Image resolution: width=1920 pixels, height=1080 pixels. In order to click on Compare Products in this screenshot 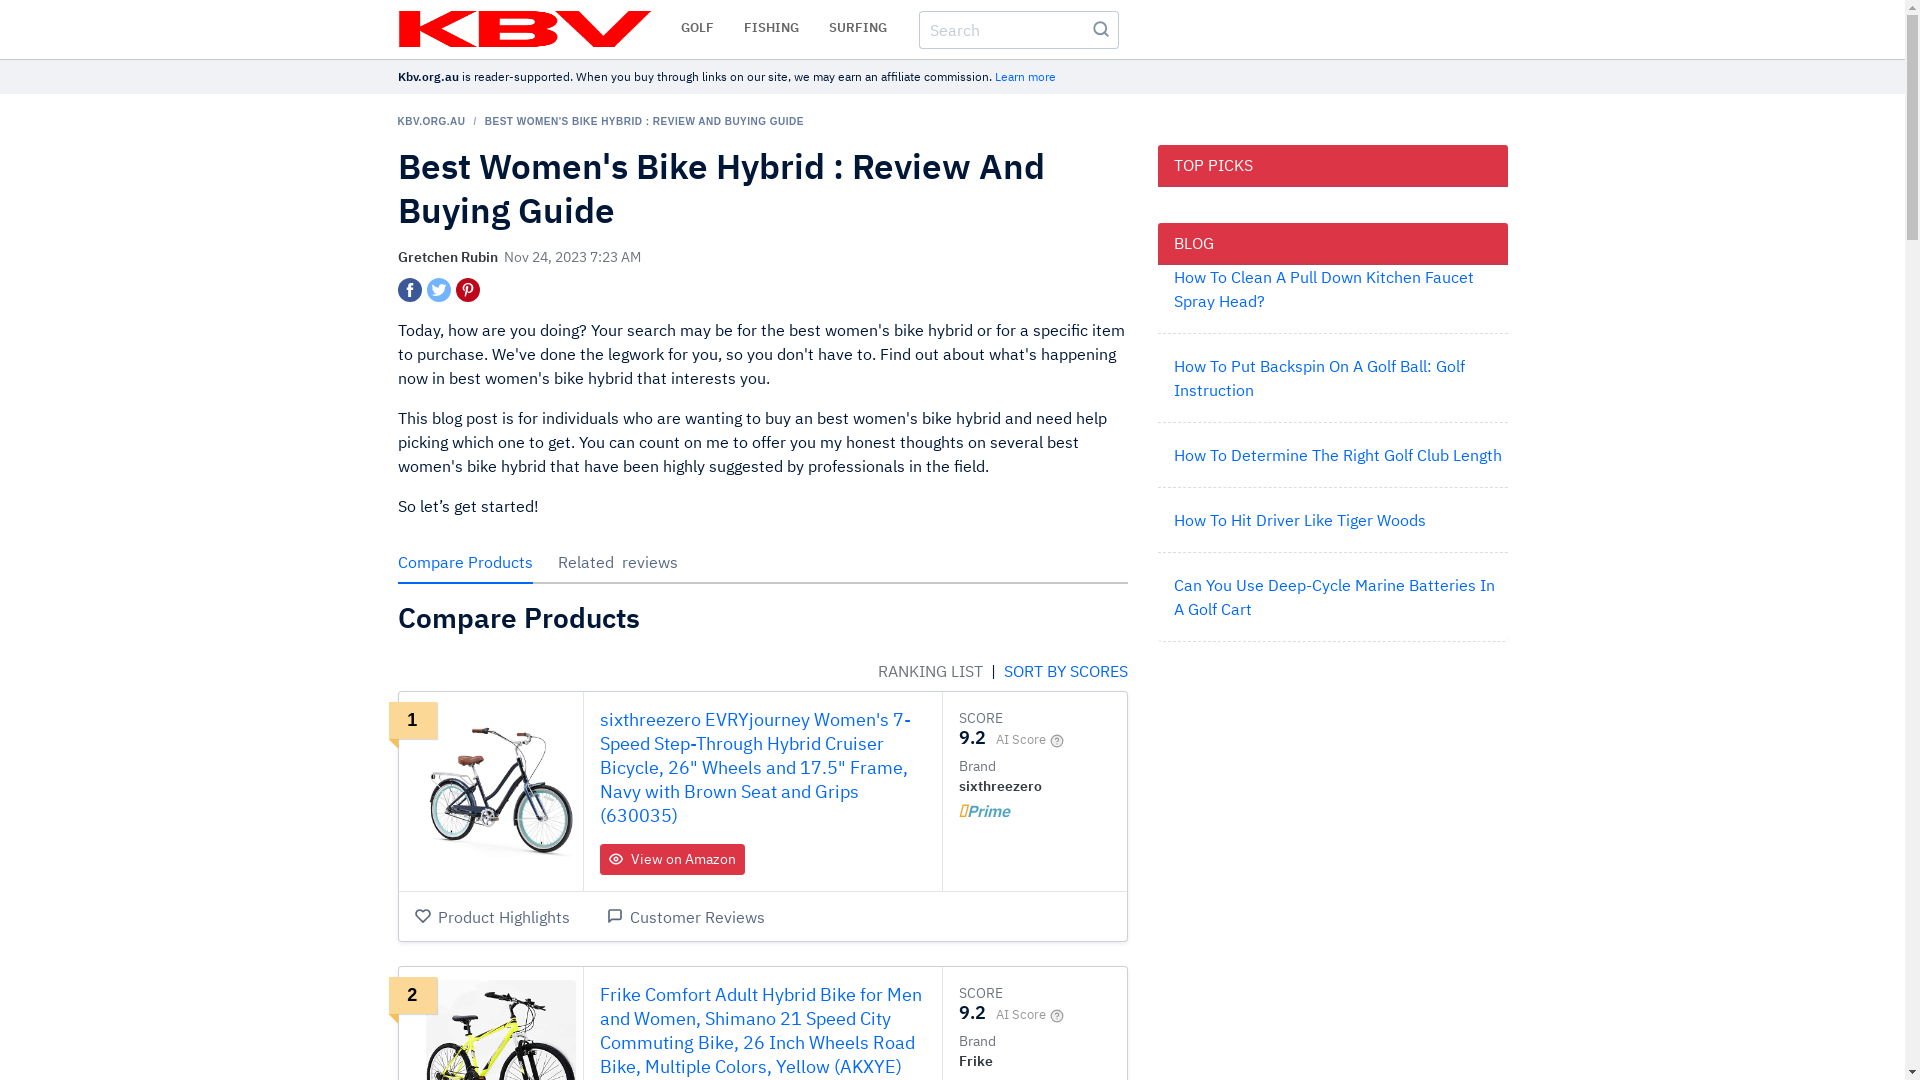, I will do `click(466, 562)`.